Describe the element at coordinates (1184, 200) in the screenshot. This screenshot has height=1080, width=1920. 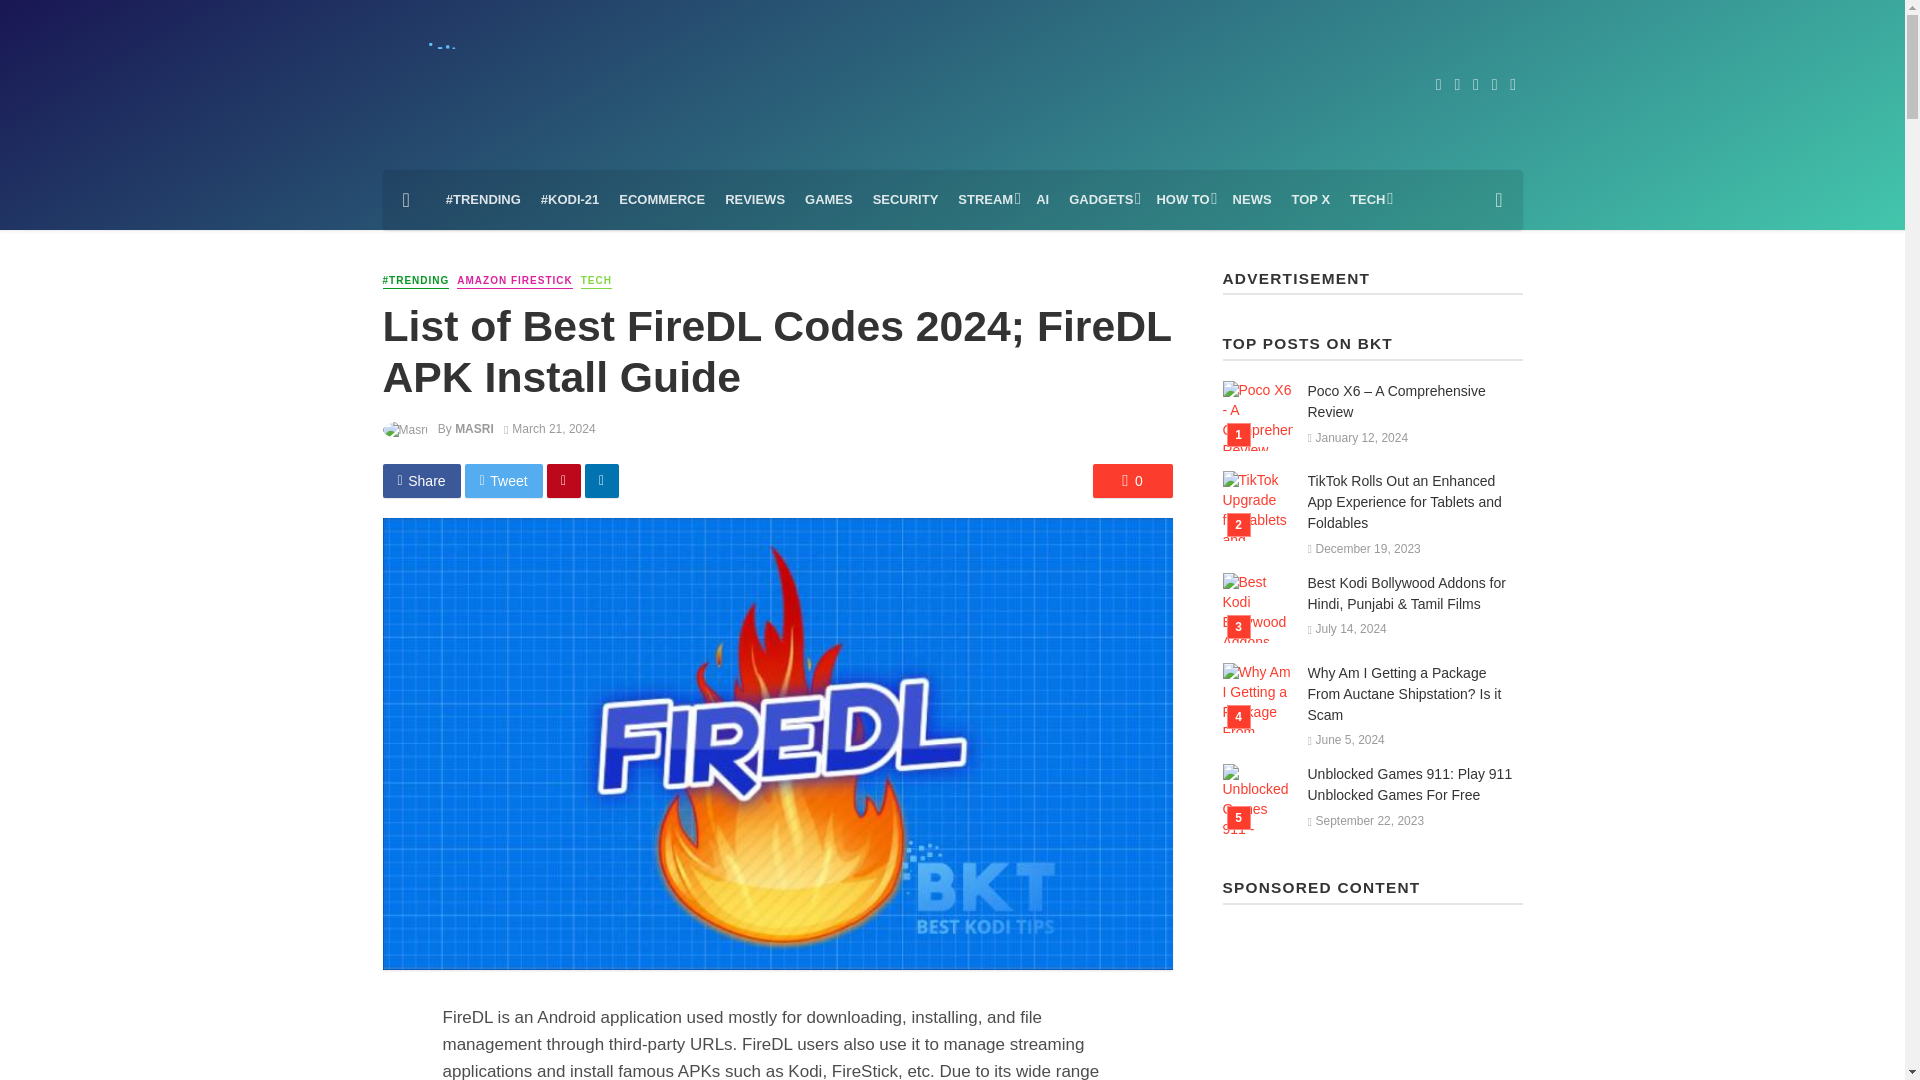
I see `HOW TO` at that location.